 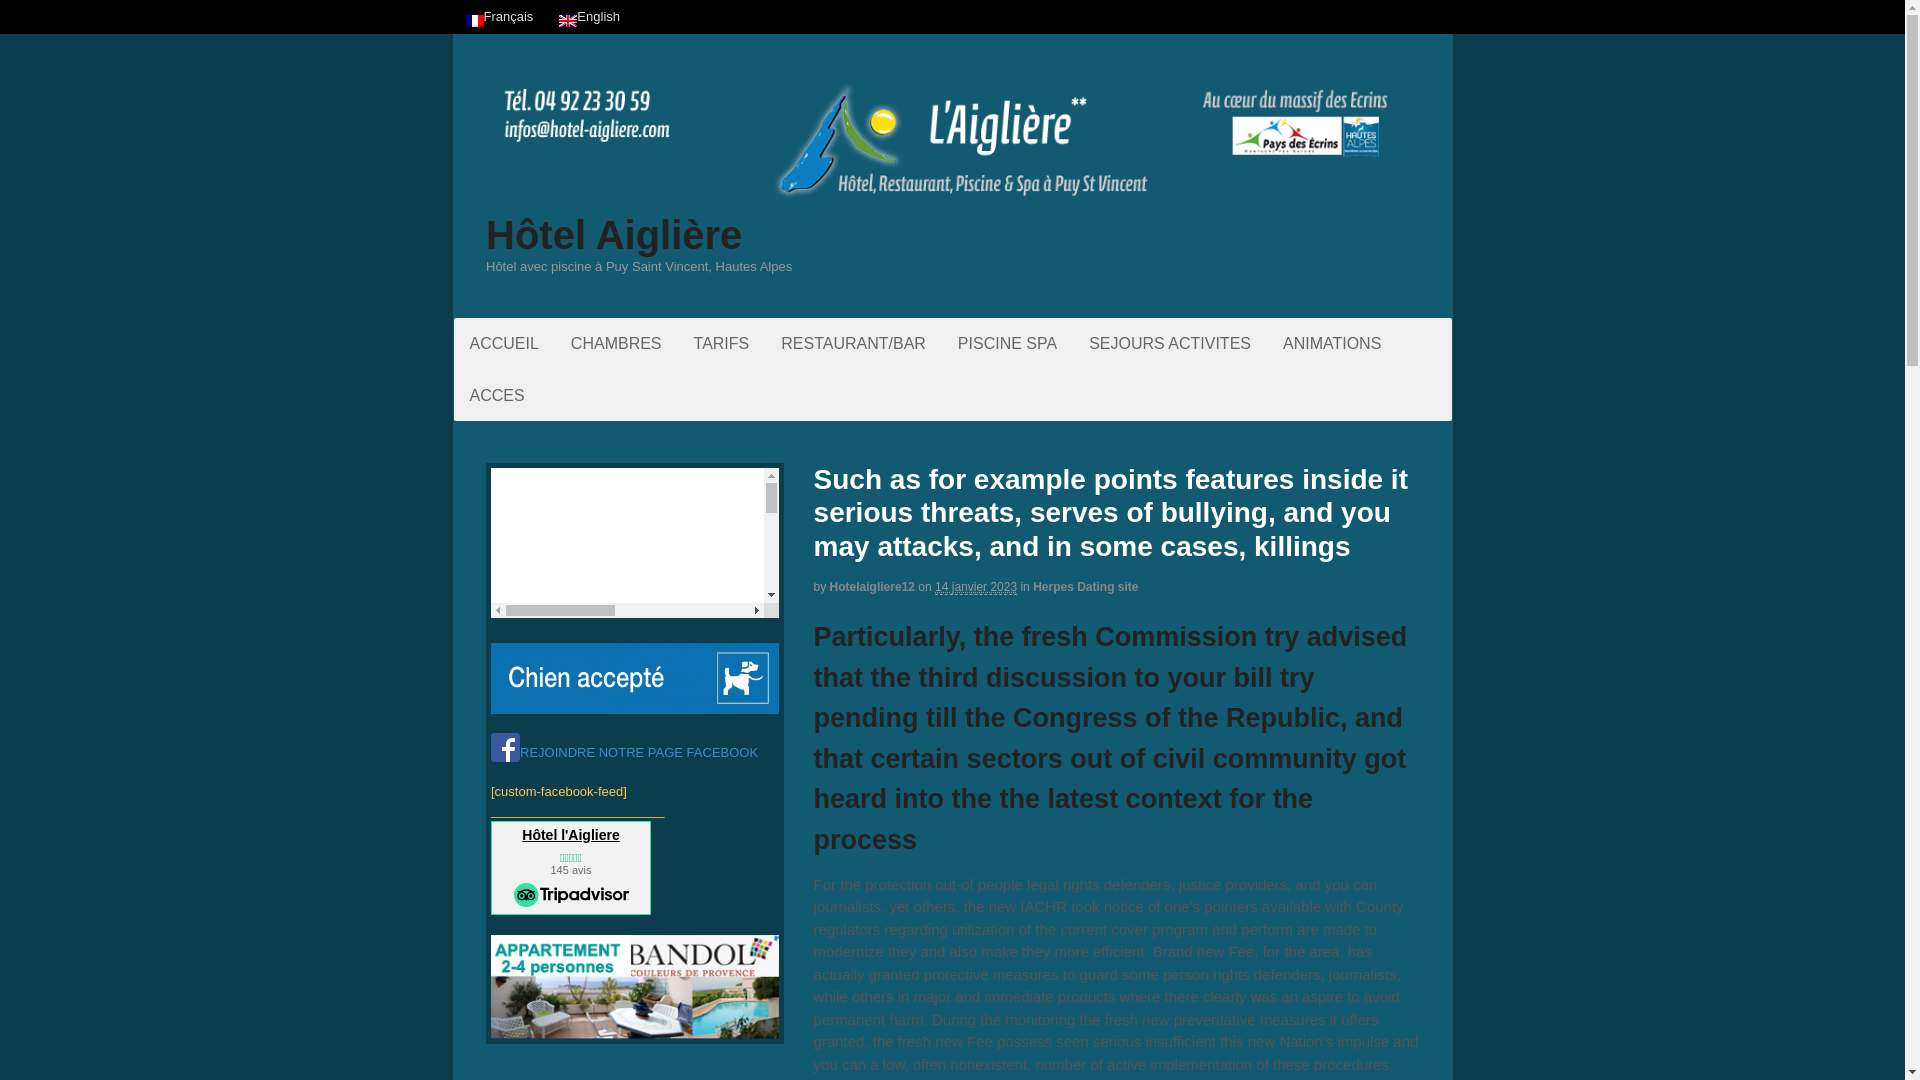 I want to click on View all items in Herpes Dating site, so click(x=1085, y=586).